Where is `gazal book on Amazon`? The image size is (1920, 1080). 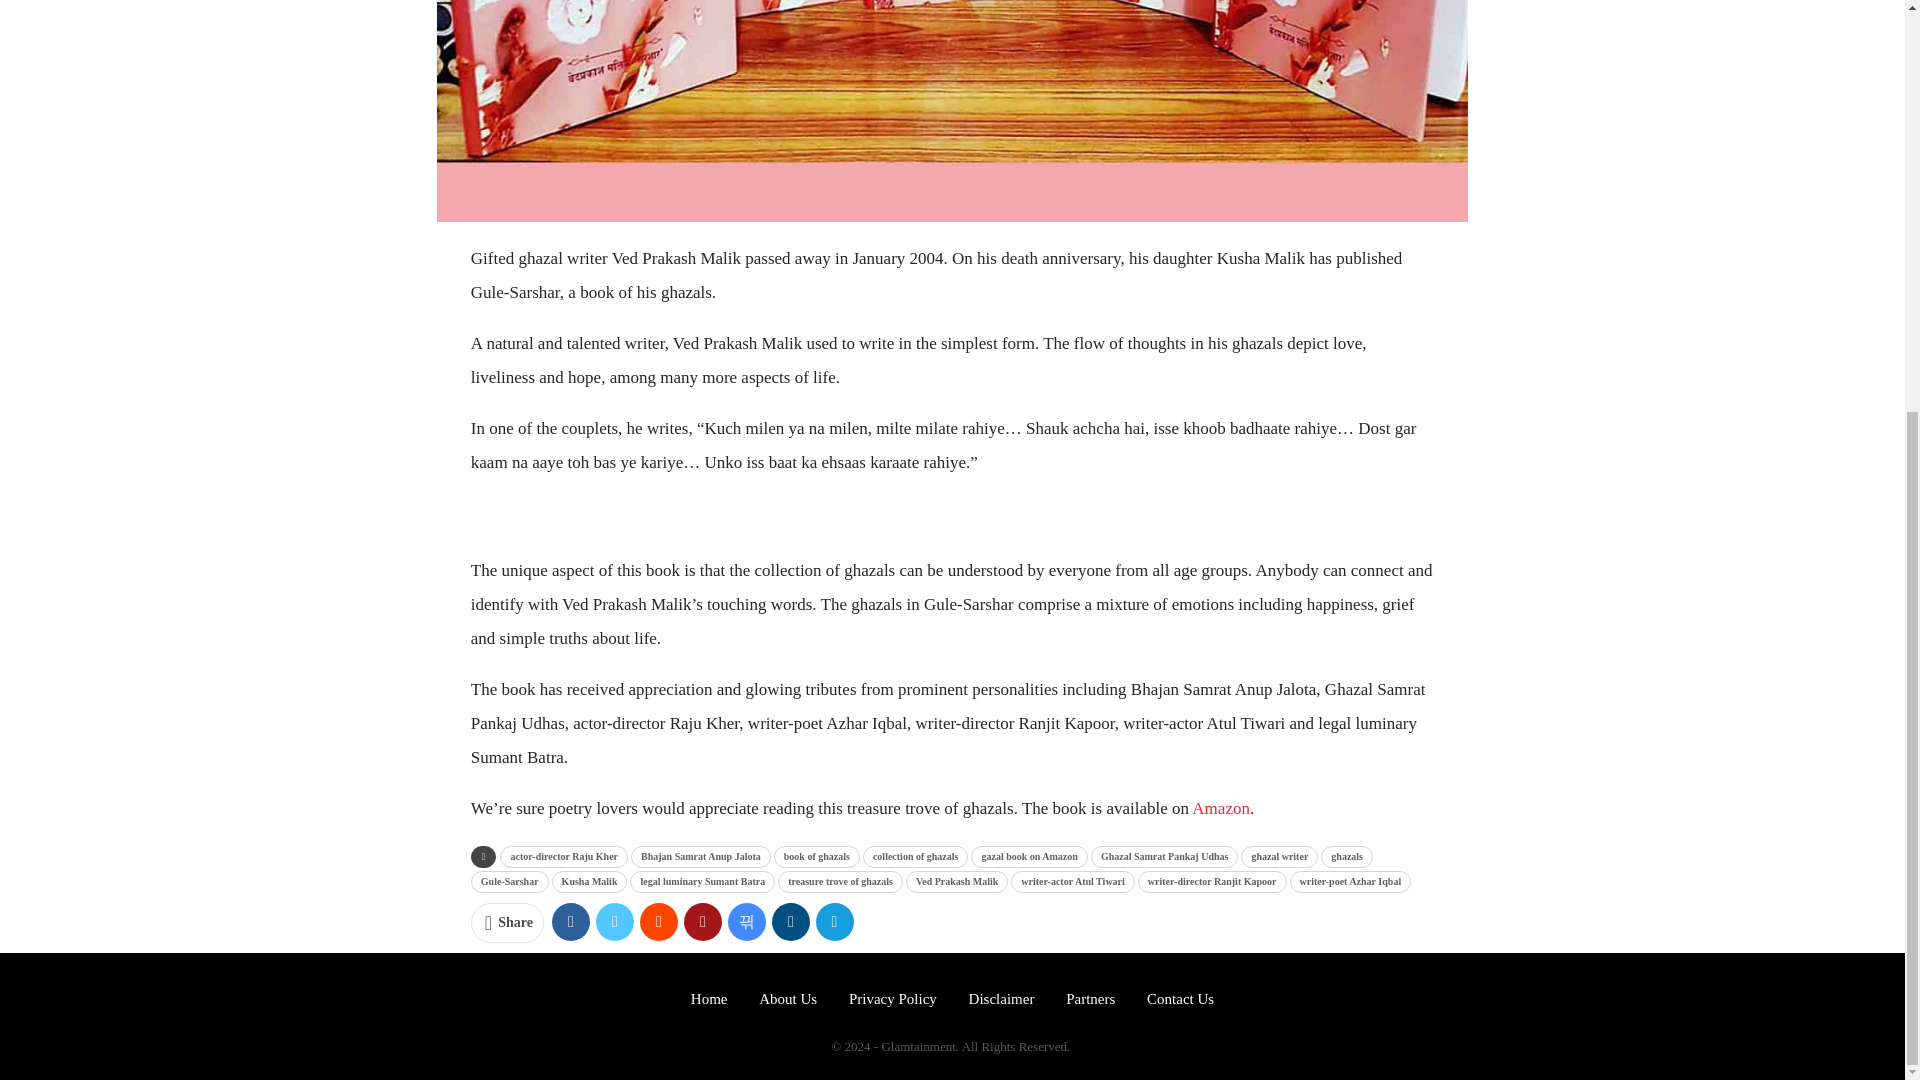 gazal book on Amazon is located at coordinates (1028, 856).